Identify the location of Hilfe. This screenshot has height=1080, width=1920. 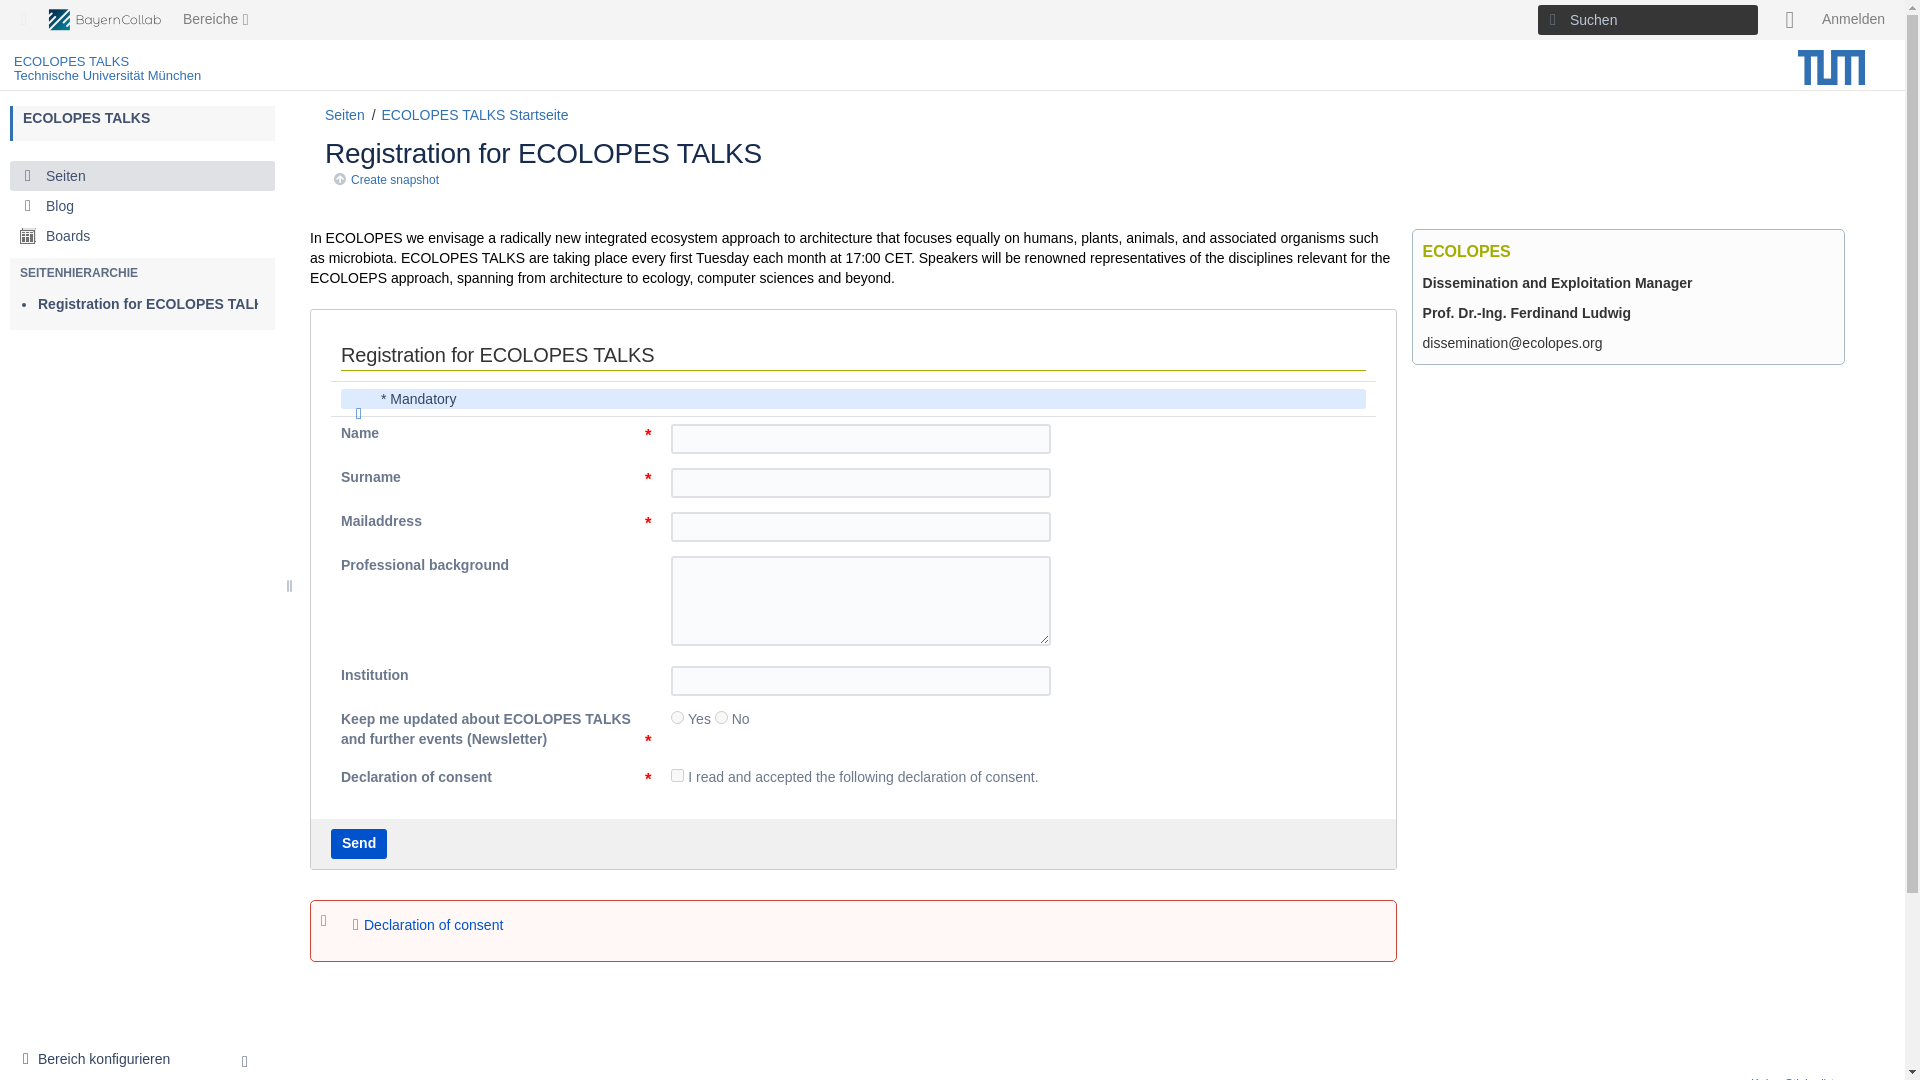
(676, 774).